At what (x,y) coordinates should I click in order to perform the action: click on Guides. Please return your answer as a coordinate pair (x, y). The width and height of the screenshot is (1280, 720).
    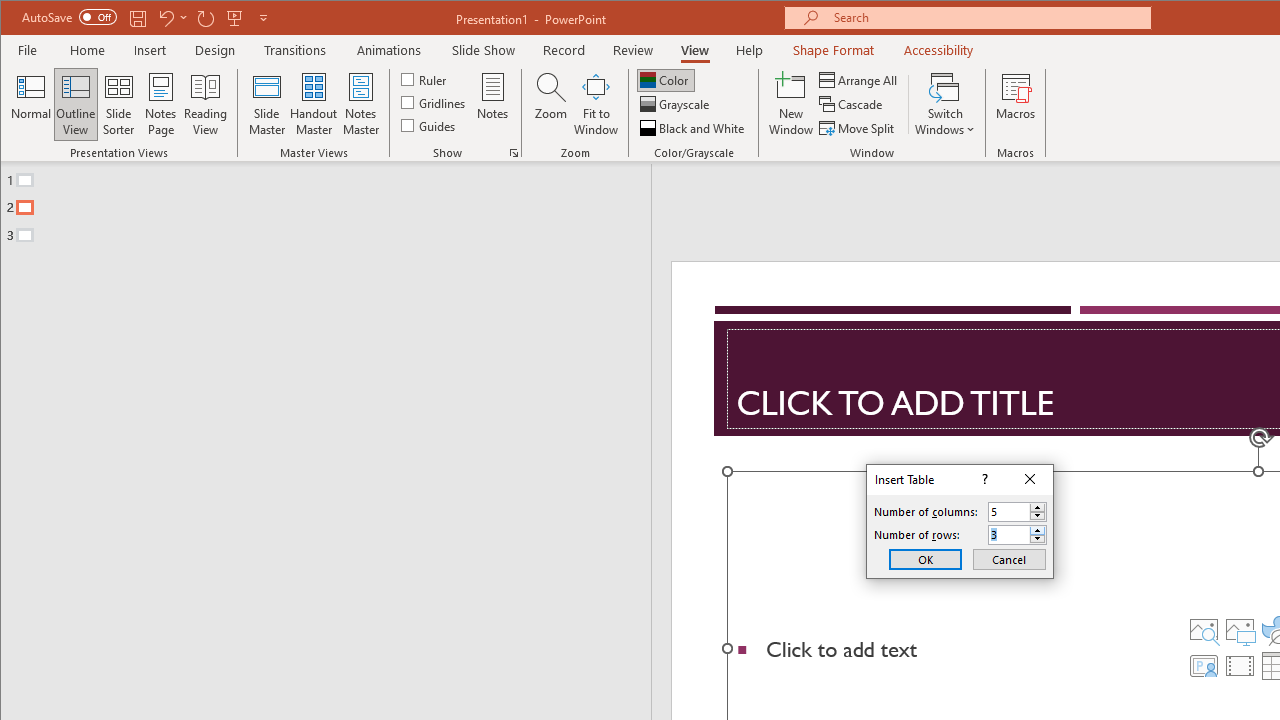
    Looking at the image, I should click on (430, 124).